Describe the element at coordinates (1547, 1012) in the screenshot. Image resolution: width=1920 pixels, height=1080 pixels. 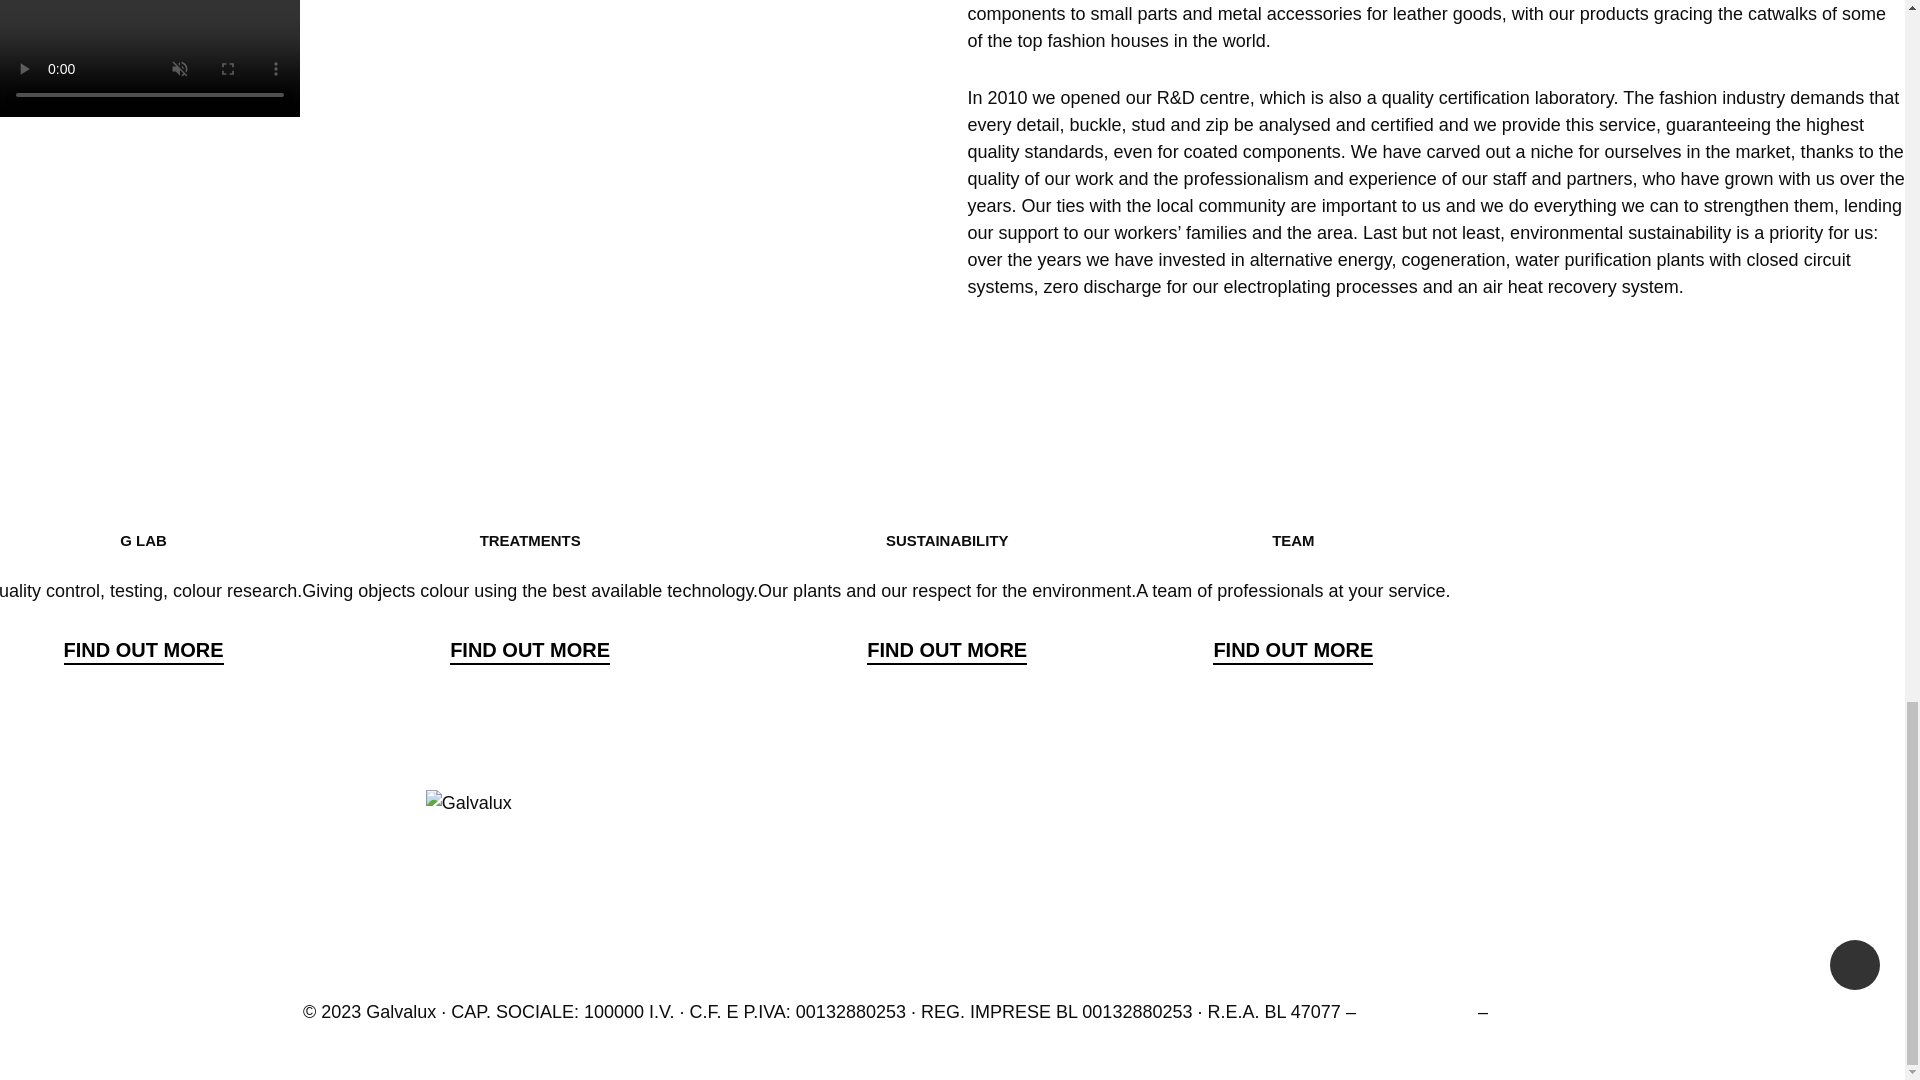
I see `Cookie Policy` at that location.